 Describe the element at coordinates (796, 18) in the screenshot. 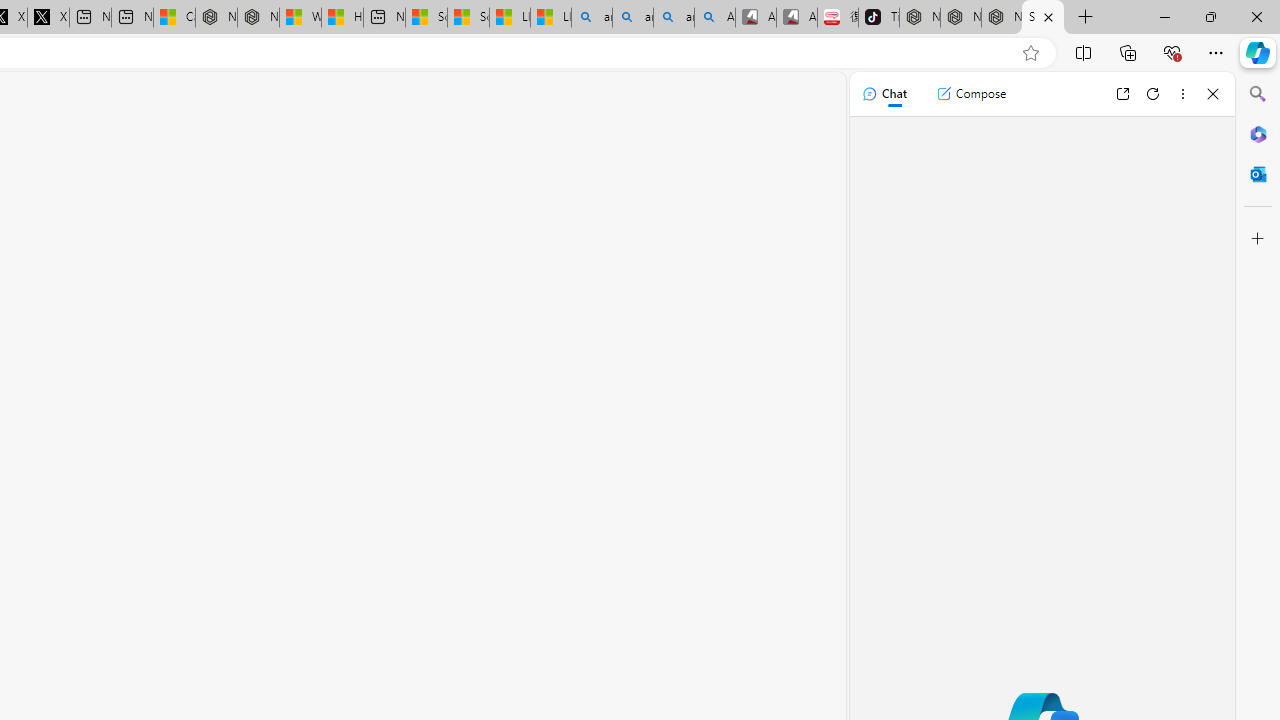

I see `All Cubot phones` at that location.